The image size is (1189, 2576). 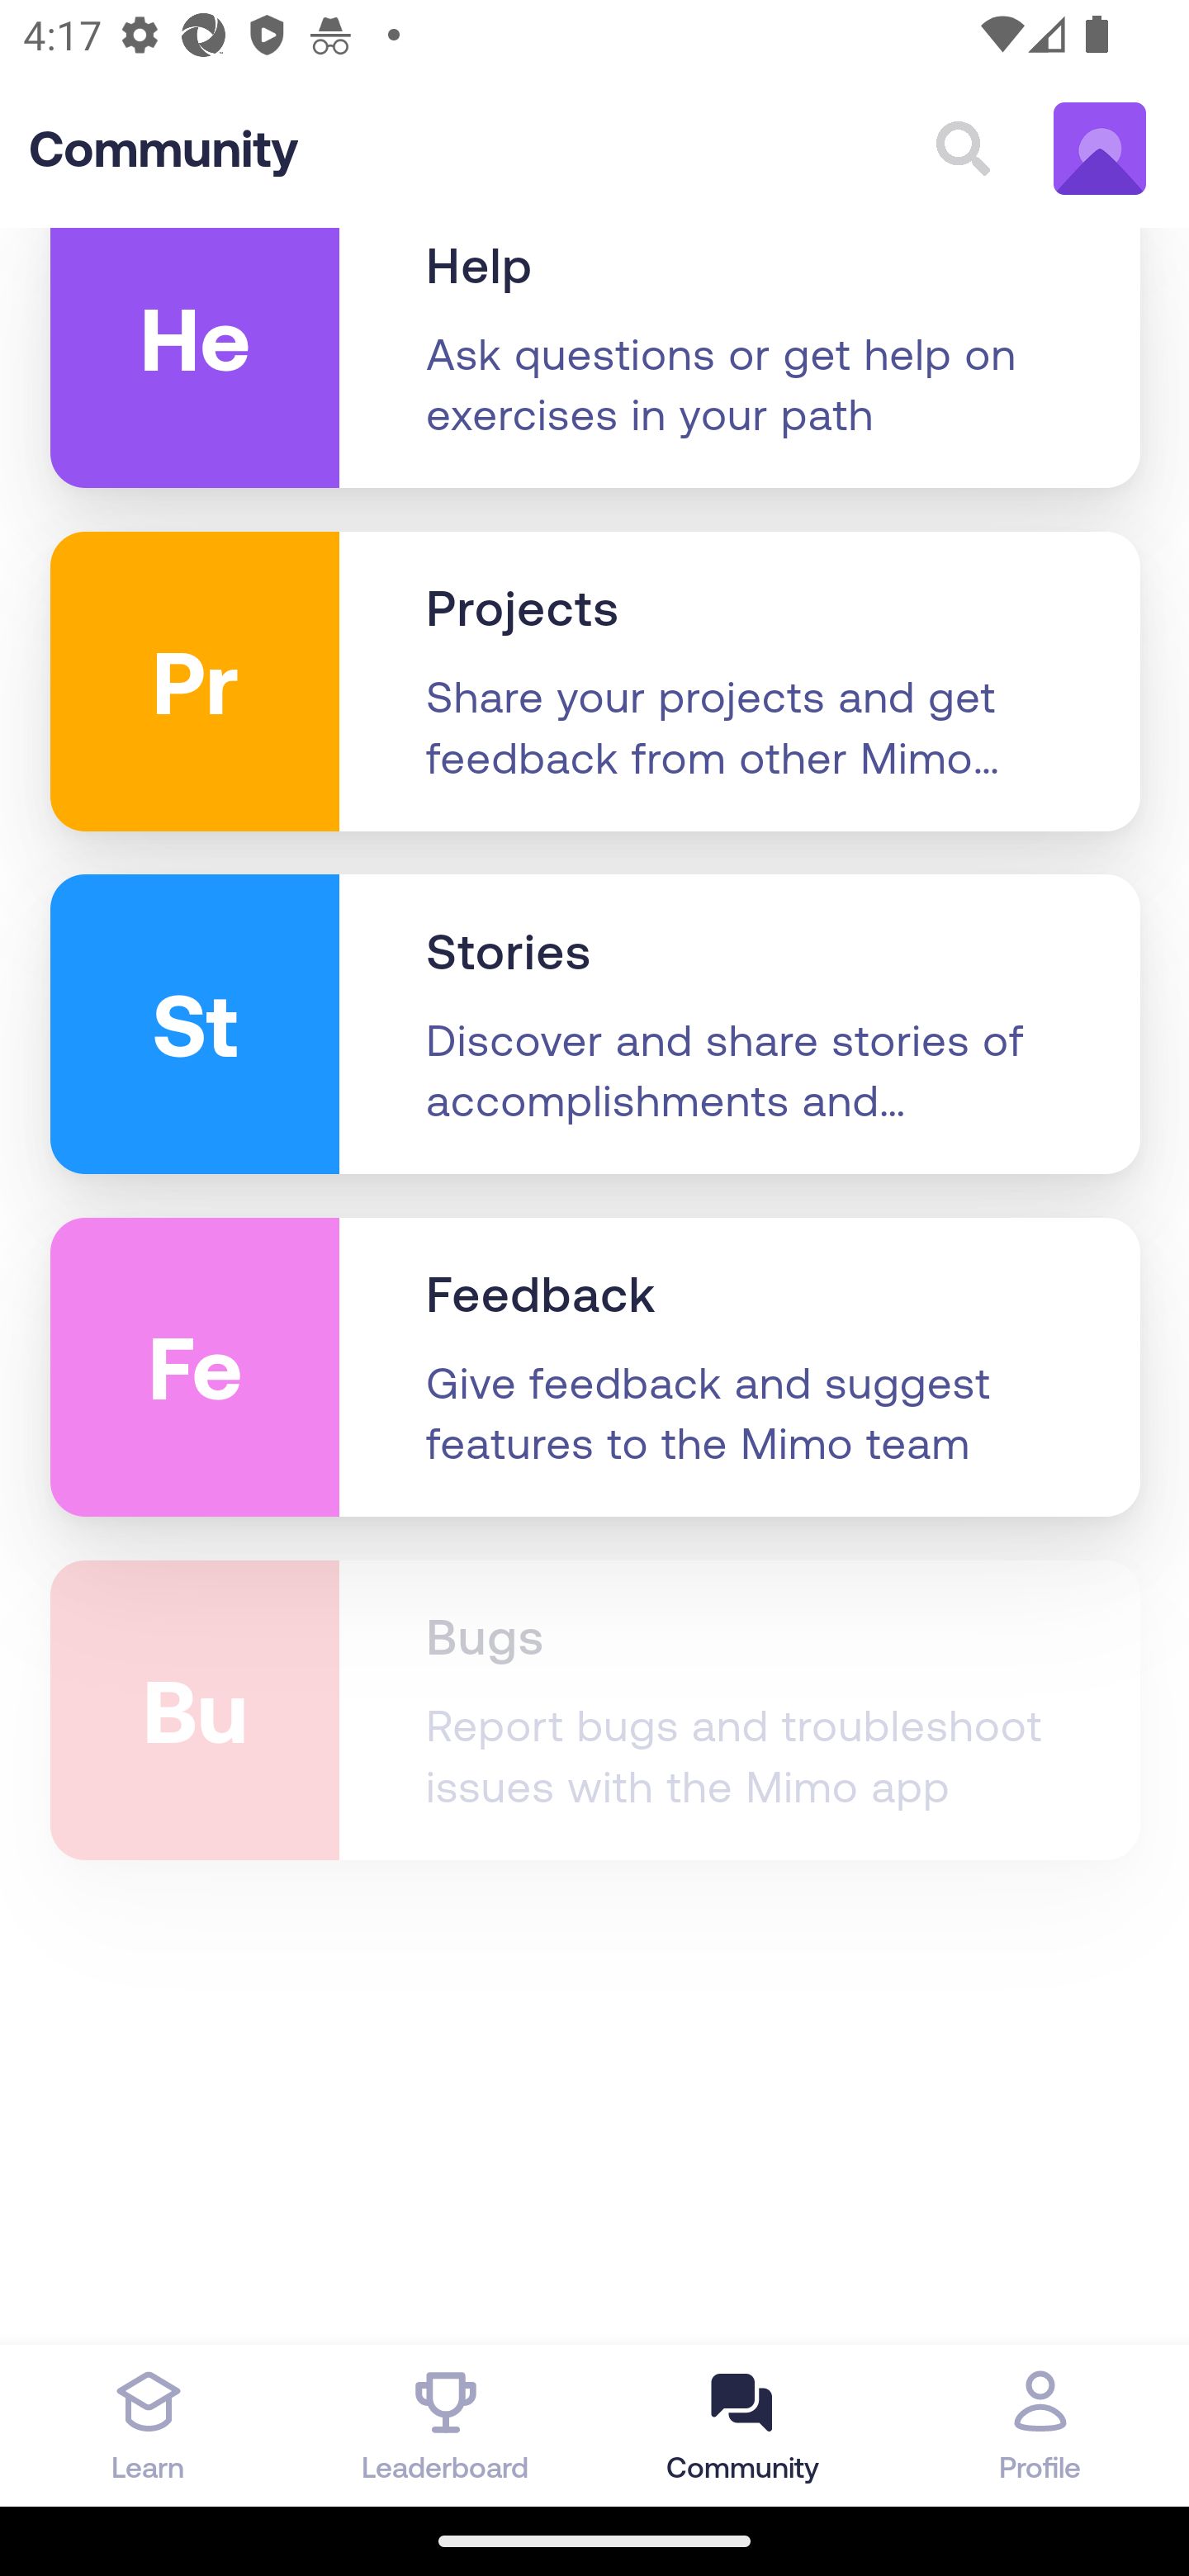 What do you see at coordinates (509, 955) in the screenshot?
I see `Stories` at bounding box center [509, 955].